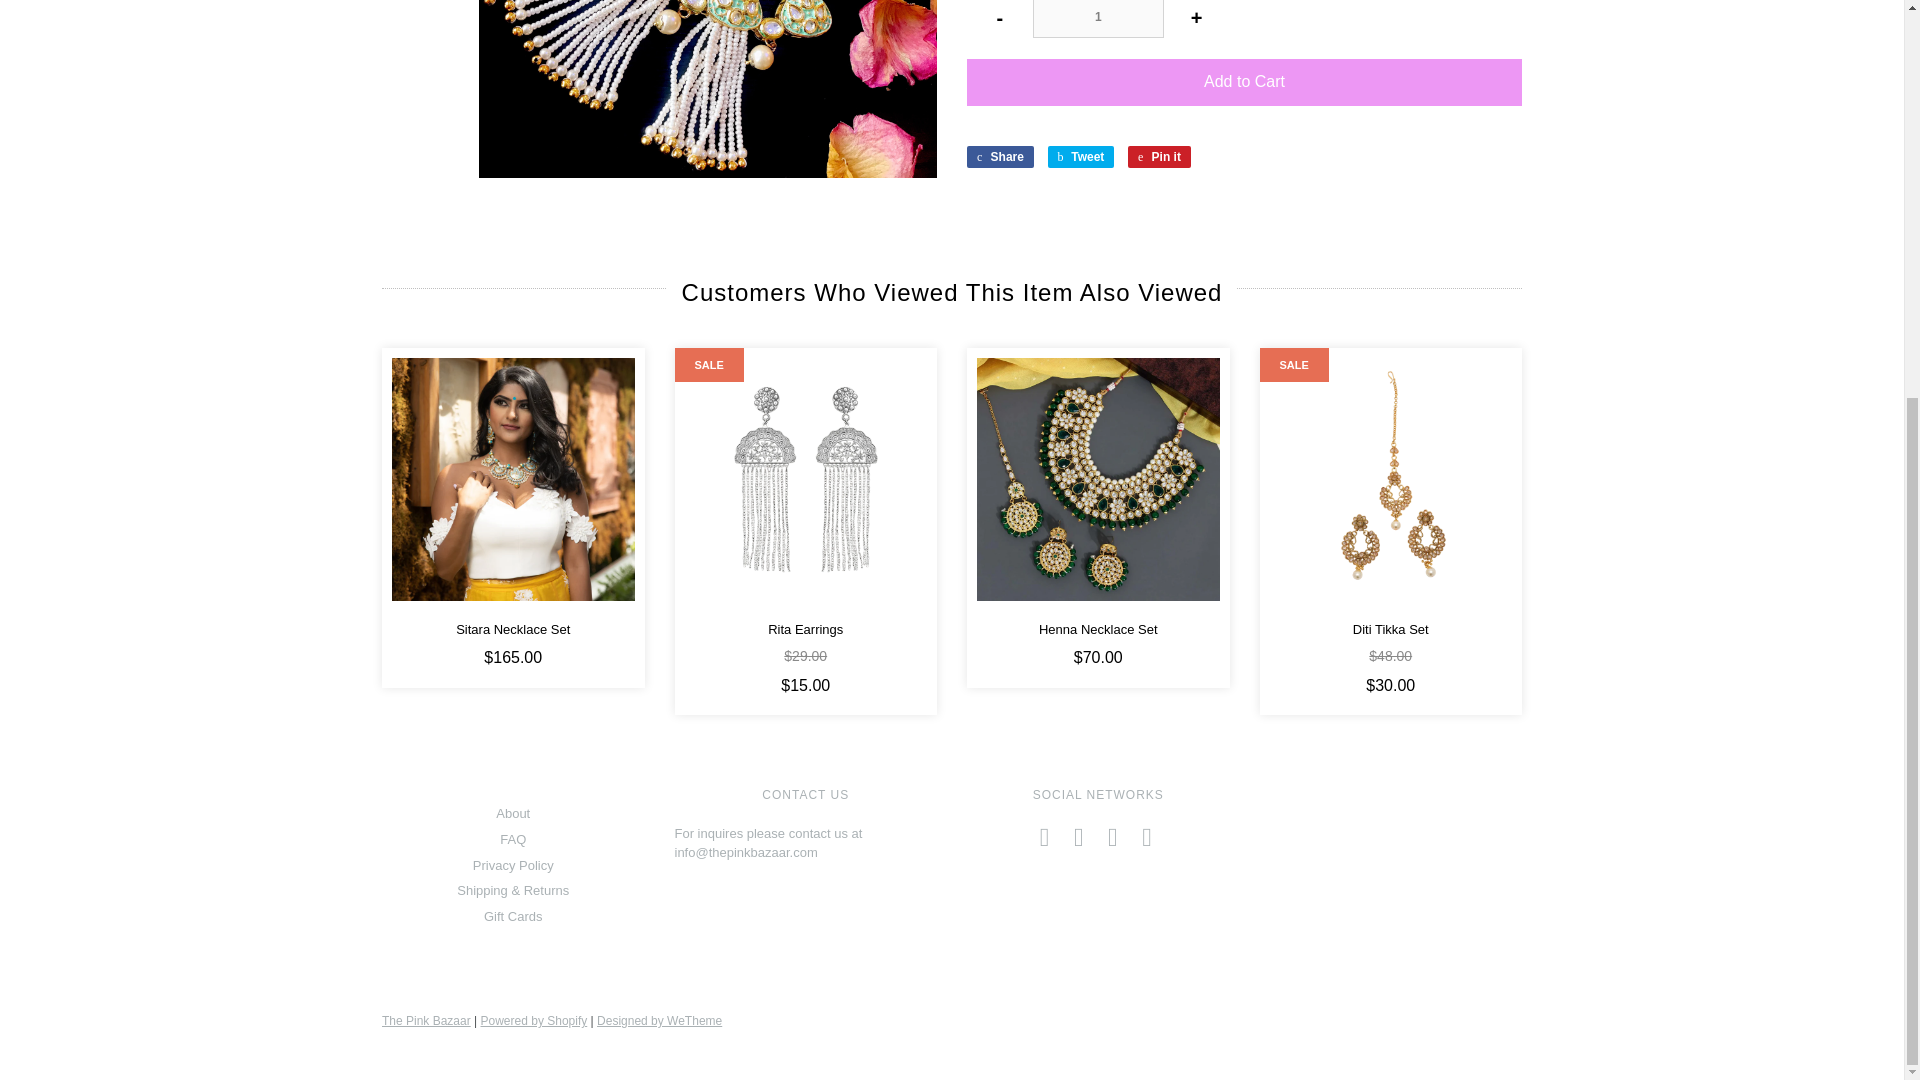  What do you see at coordinates (1098, 18) in the screenshot?
I see `1` at bounding box center [1098, 18].